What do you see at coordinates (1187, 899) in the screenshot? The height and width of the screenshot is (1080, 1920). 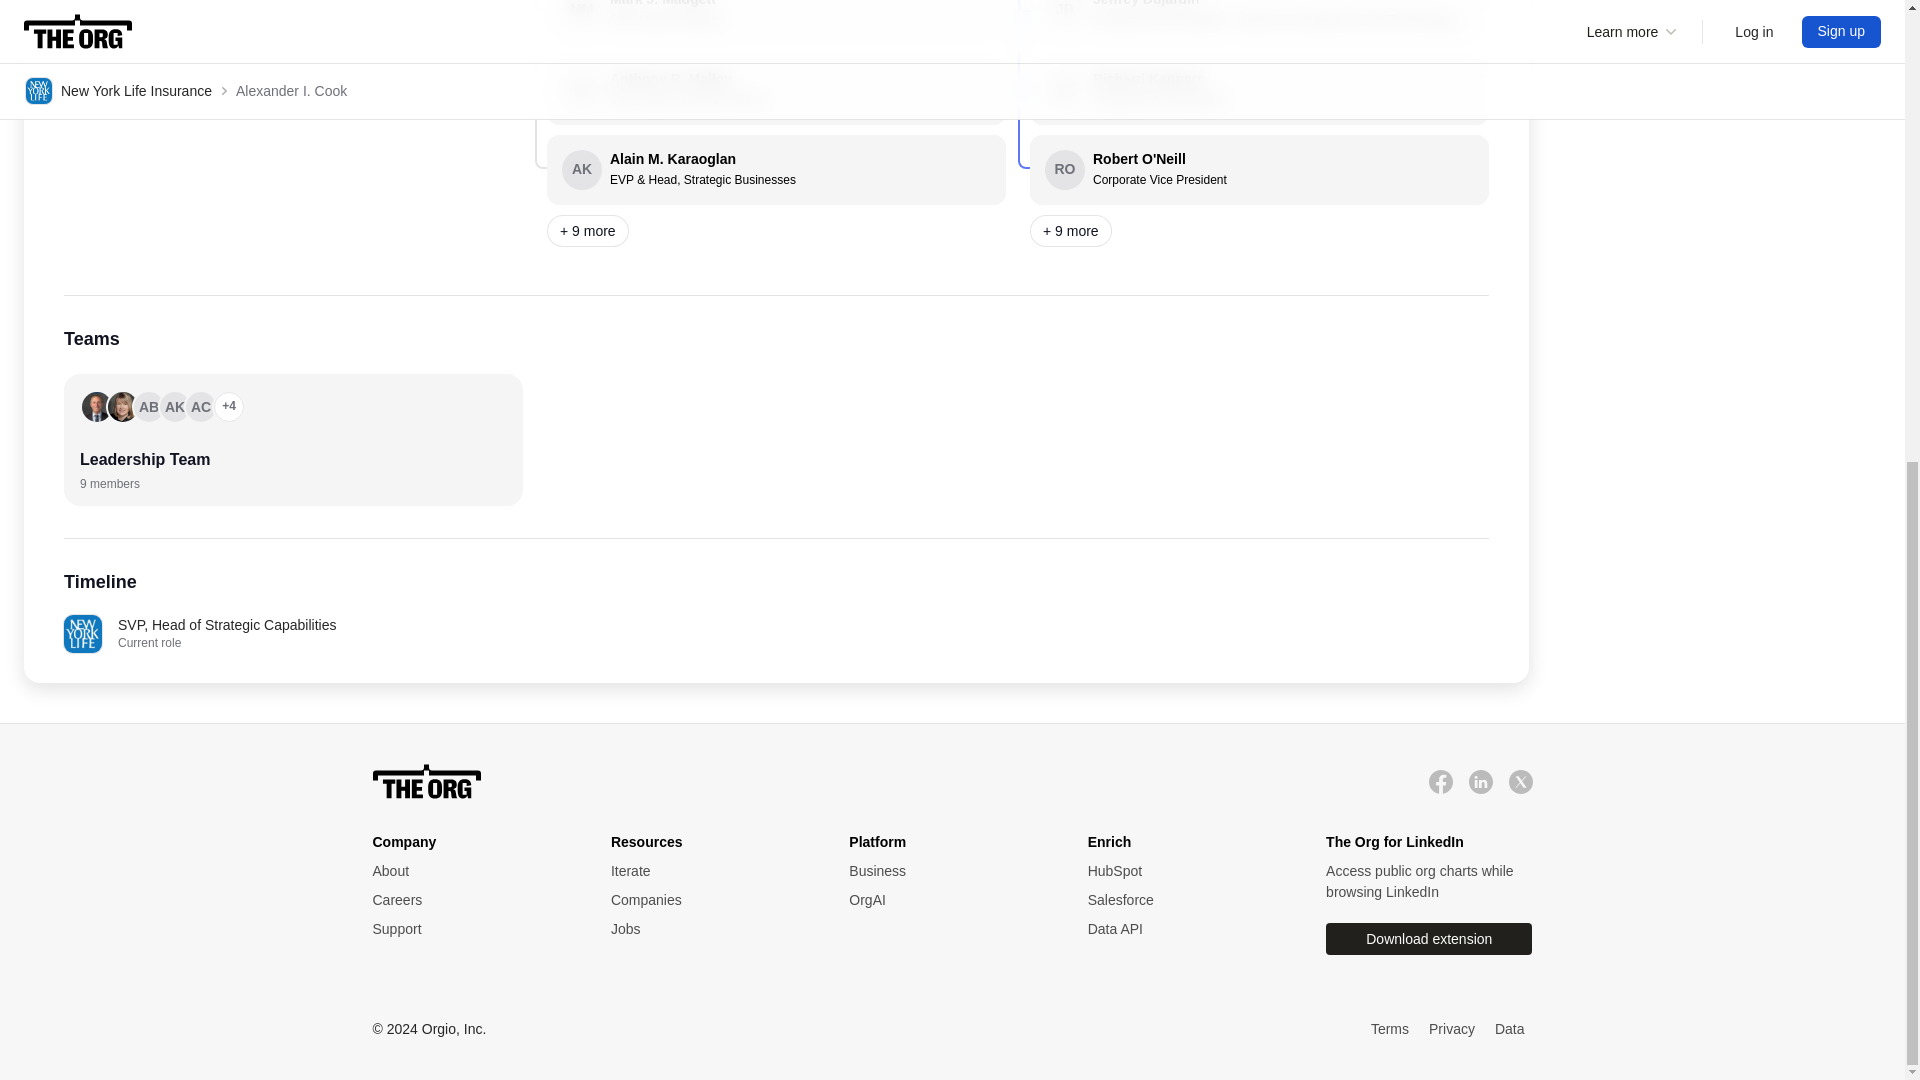 I see `Iterate` at bounding box center [1187, 899].